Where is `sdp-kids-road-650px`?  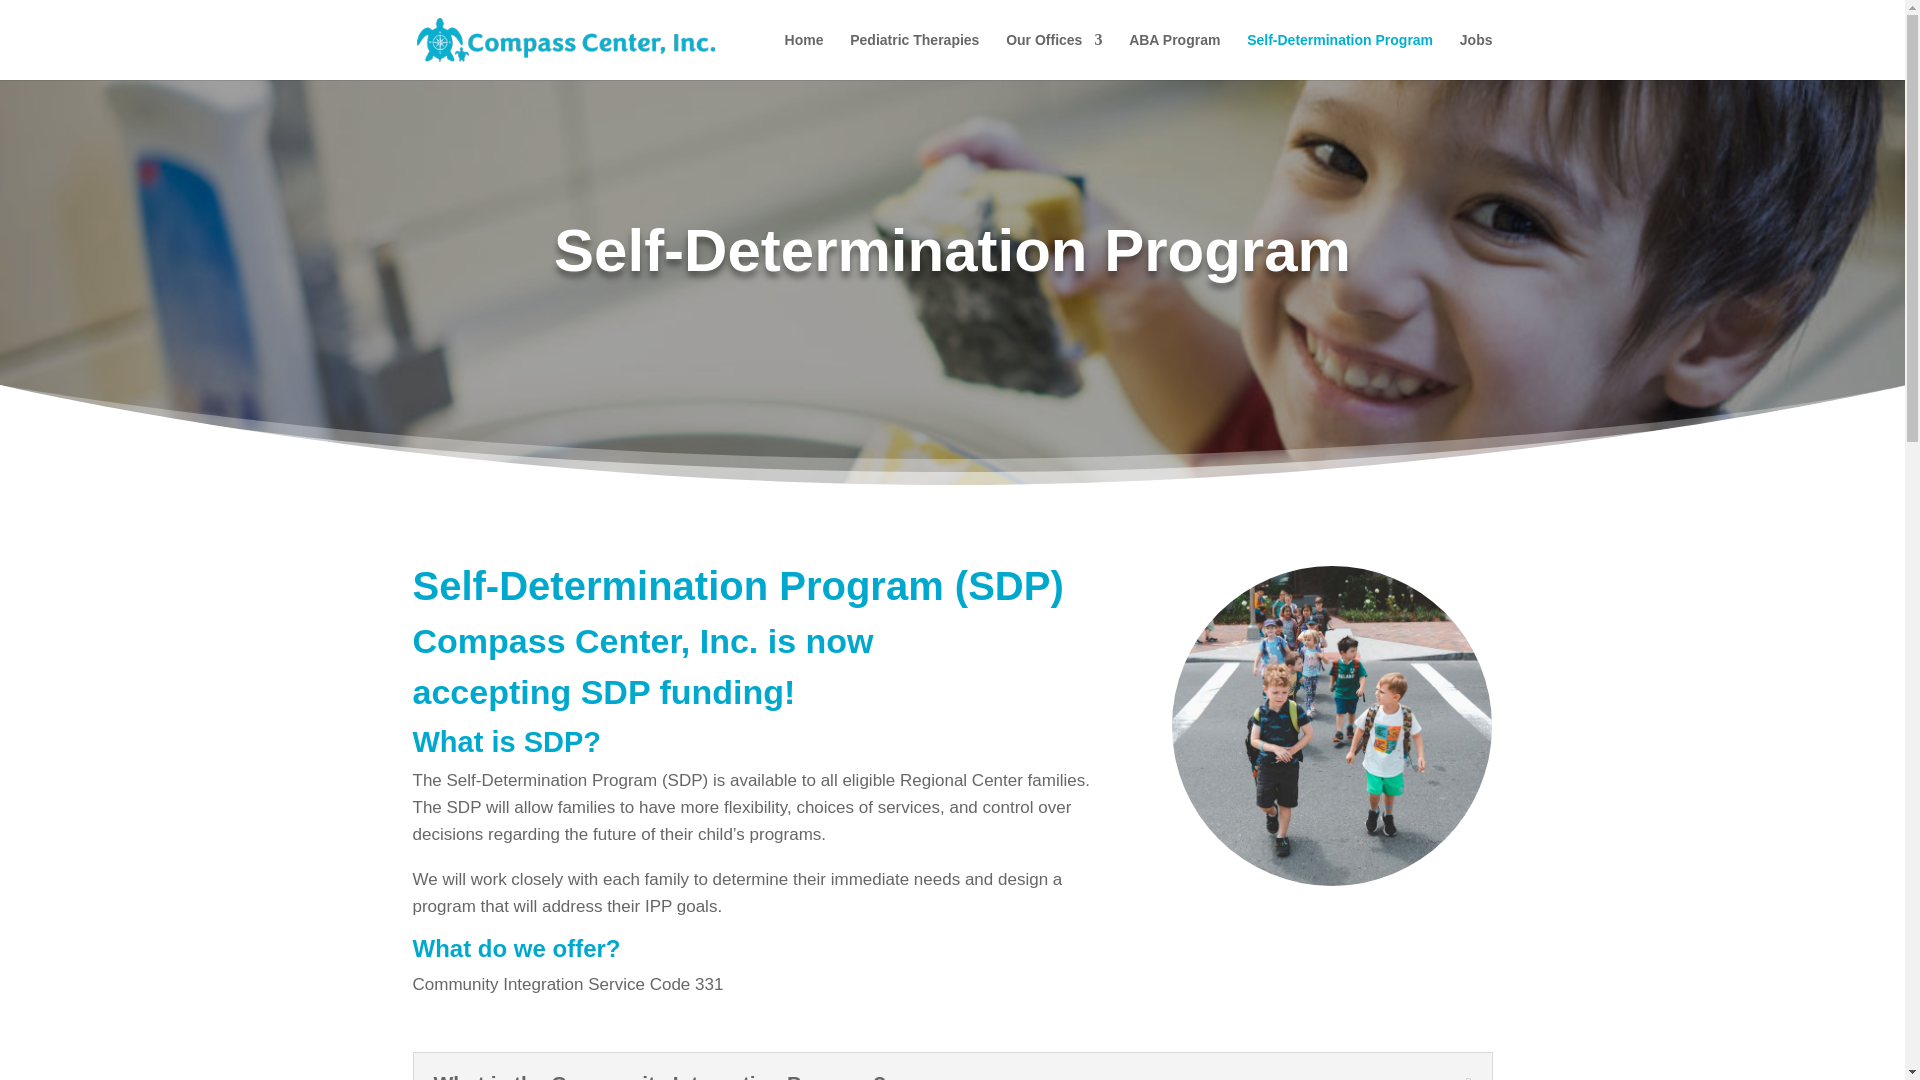 sdp-kids-road-650px is located at coordinates (1331, 725).